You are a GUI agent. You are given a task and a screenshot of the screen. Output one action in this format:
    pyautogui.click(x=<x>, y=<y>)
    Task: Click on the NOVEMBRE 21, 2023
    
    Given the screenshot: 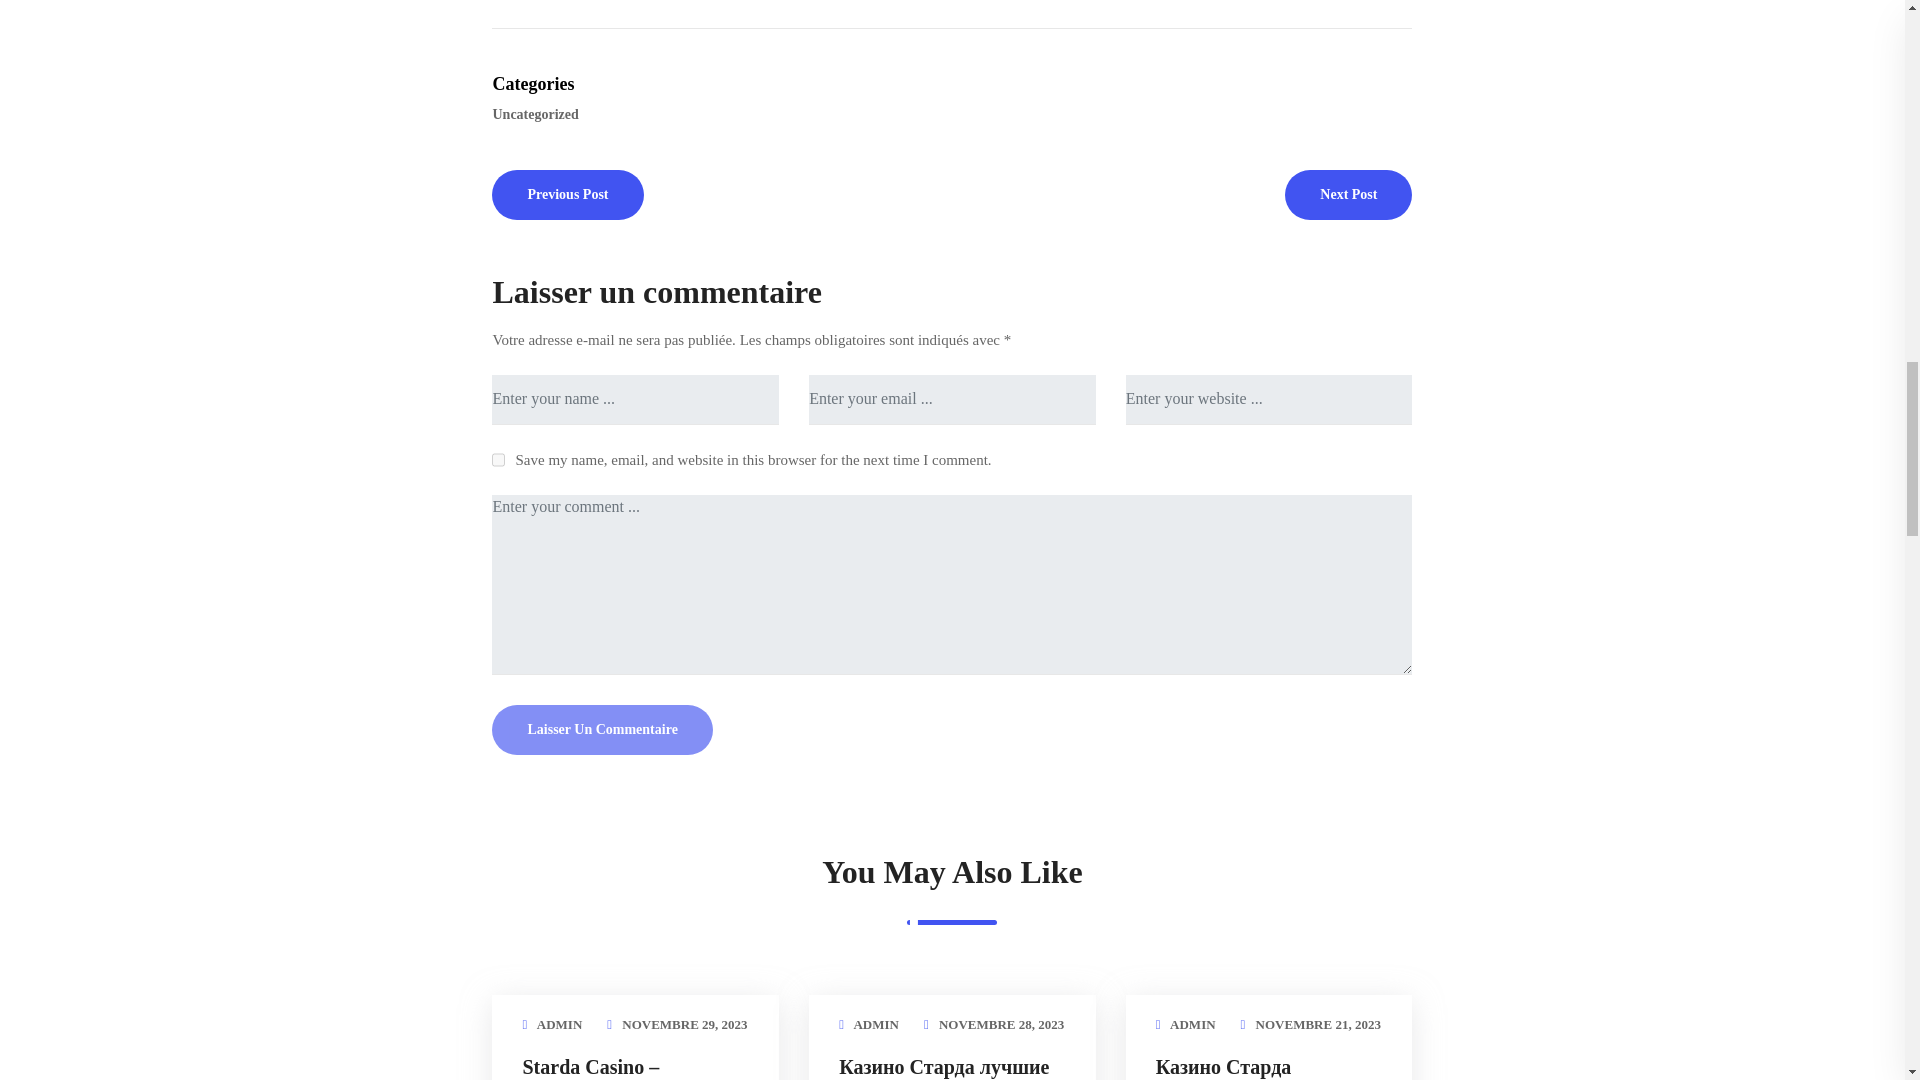 What is the action you would take?
    pyautogui.click(x=1318, y=1024)
    